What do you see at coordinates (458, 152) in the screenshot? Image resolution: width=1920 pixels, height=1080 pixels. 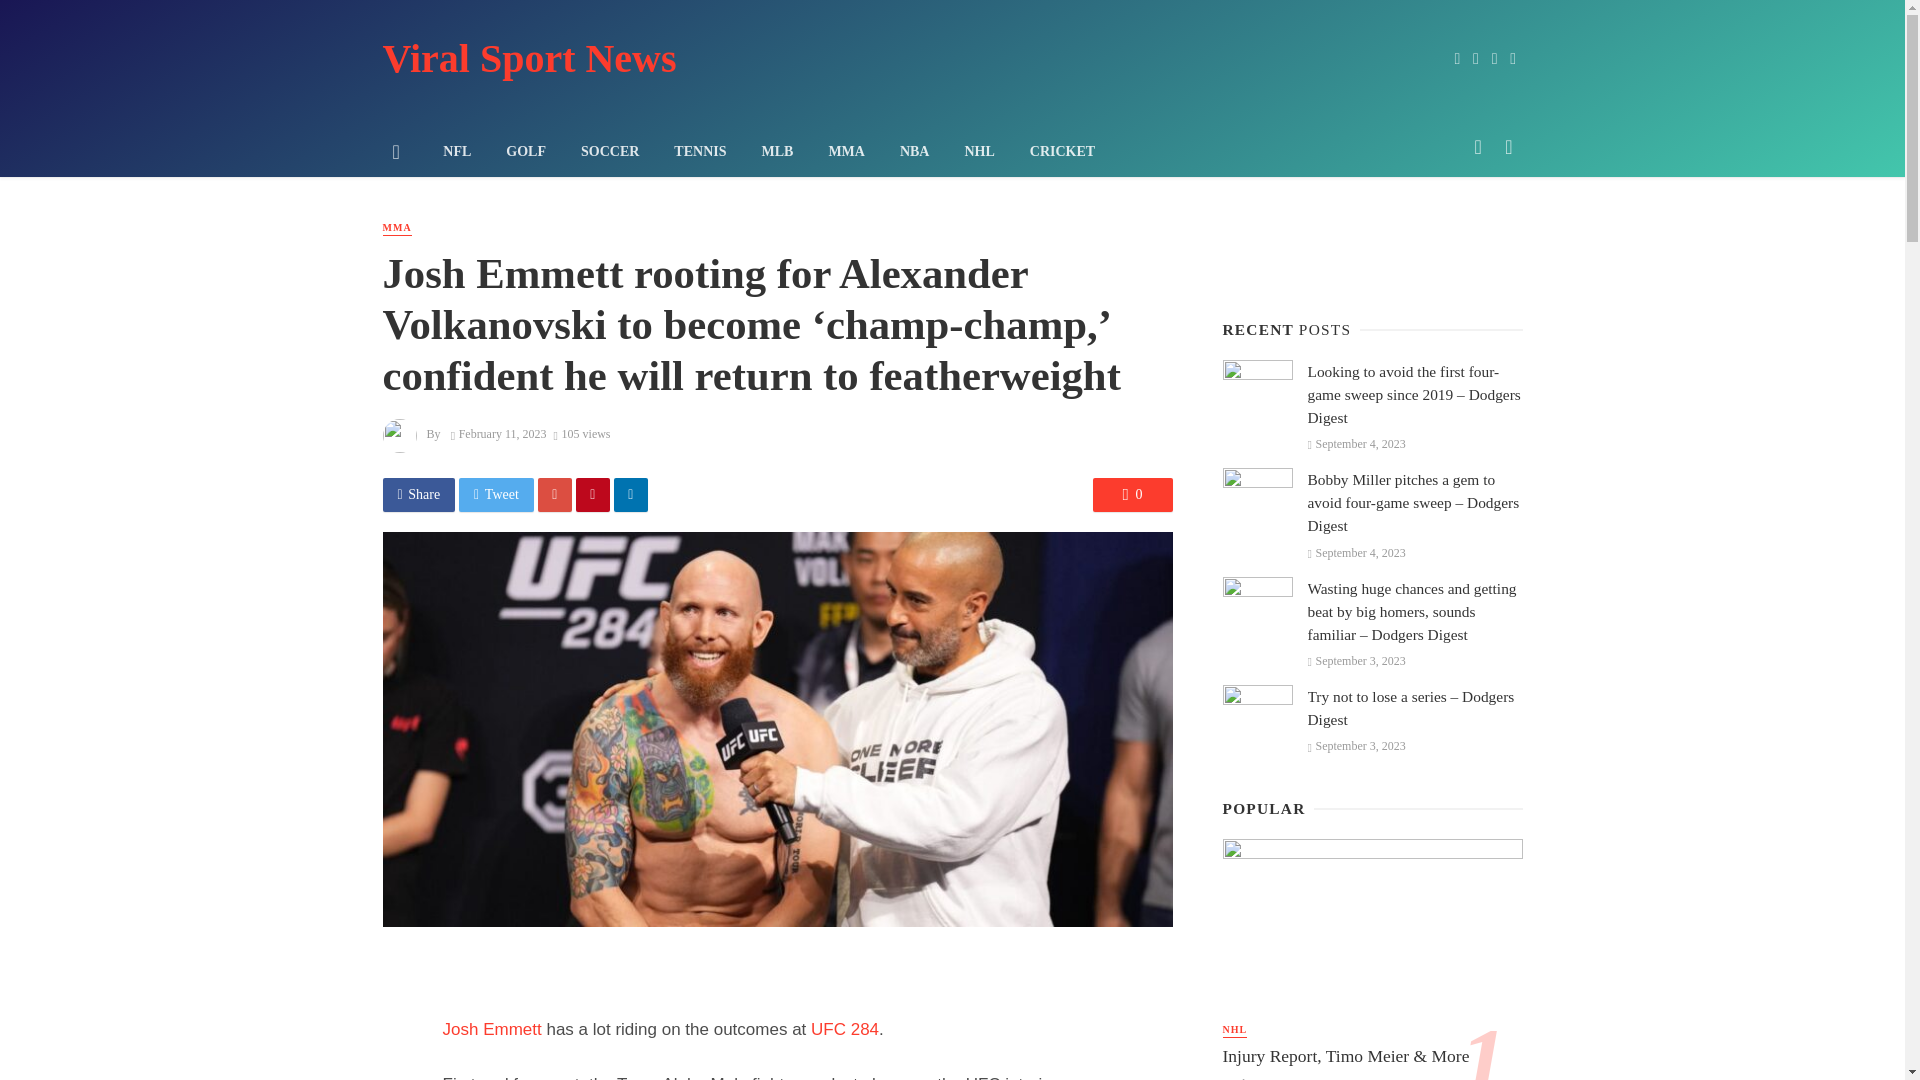 I see `NFL` at bounding box center [458, 152].